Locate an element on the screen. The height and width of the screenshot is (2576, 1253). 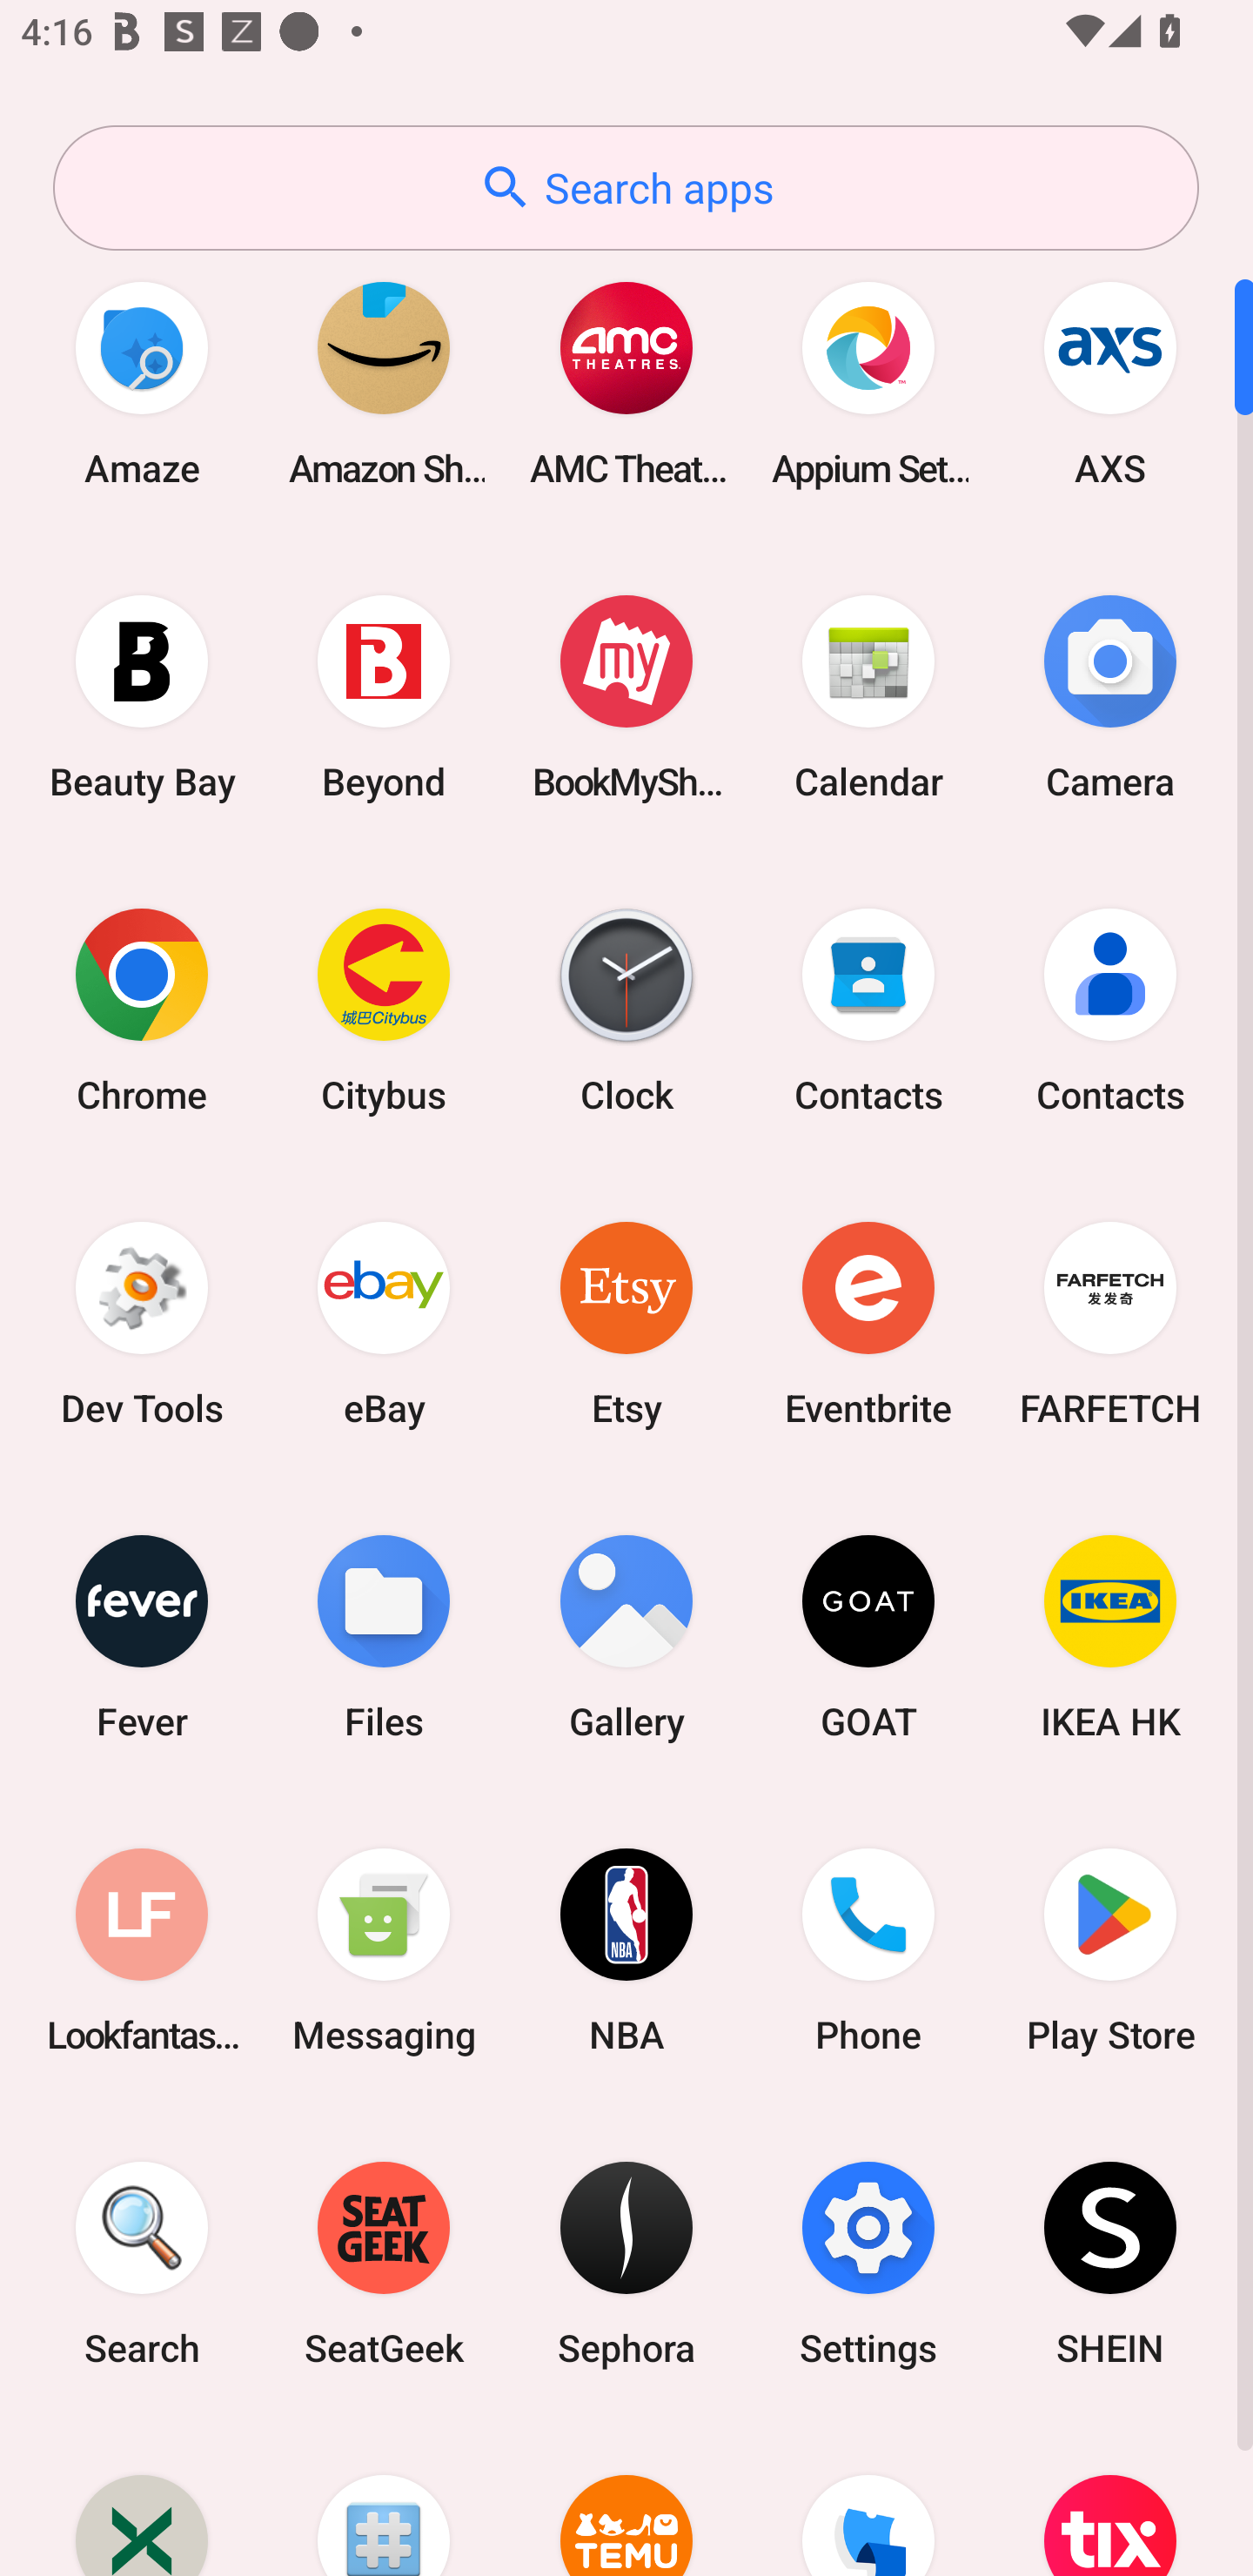
Contacts is located at coordinates (868, 1010).